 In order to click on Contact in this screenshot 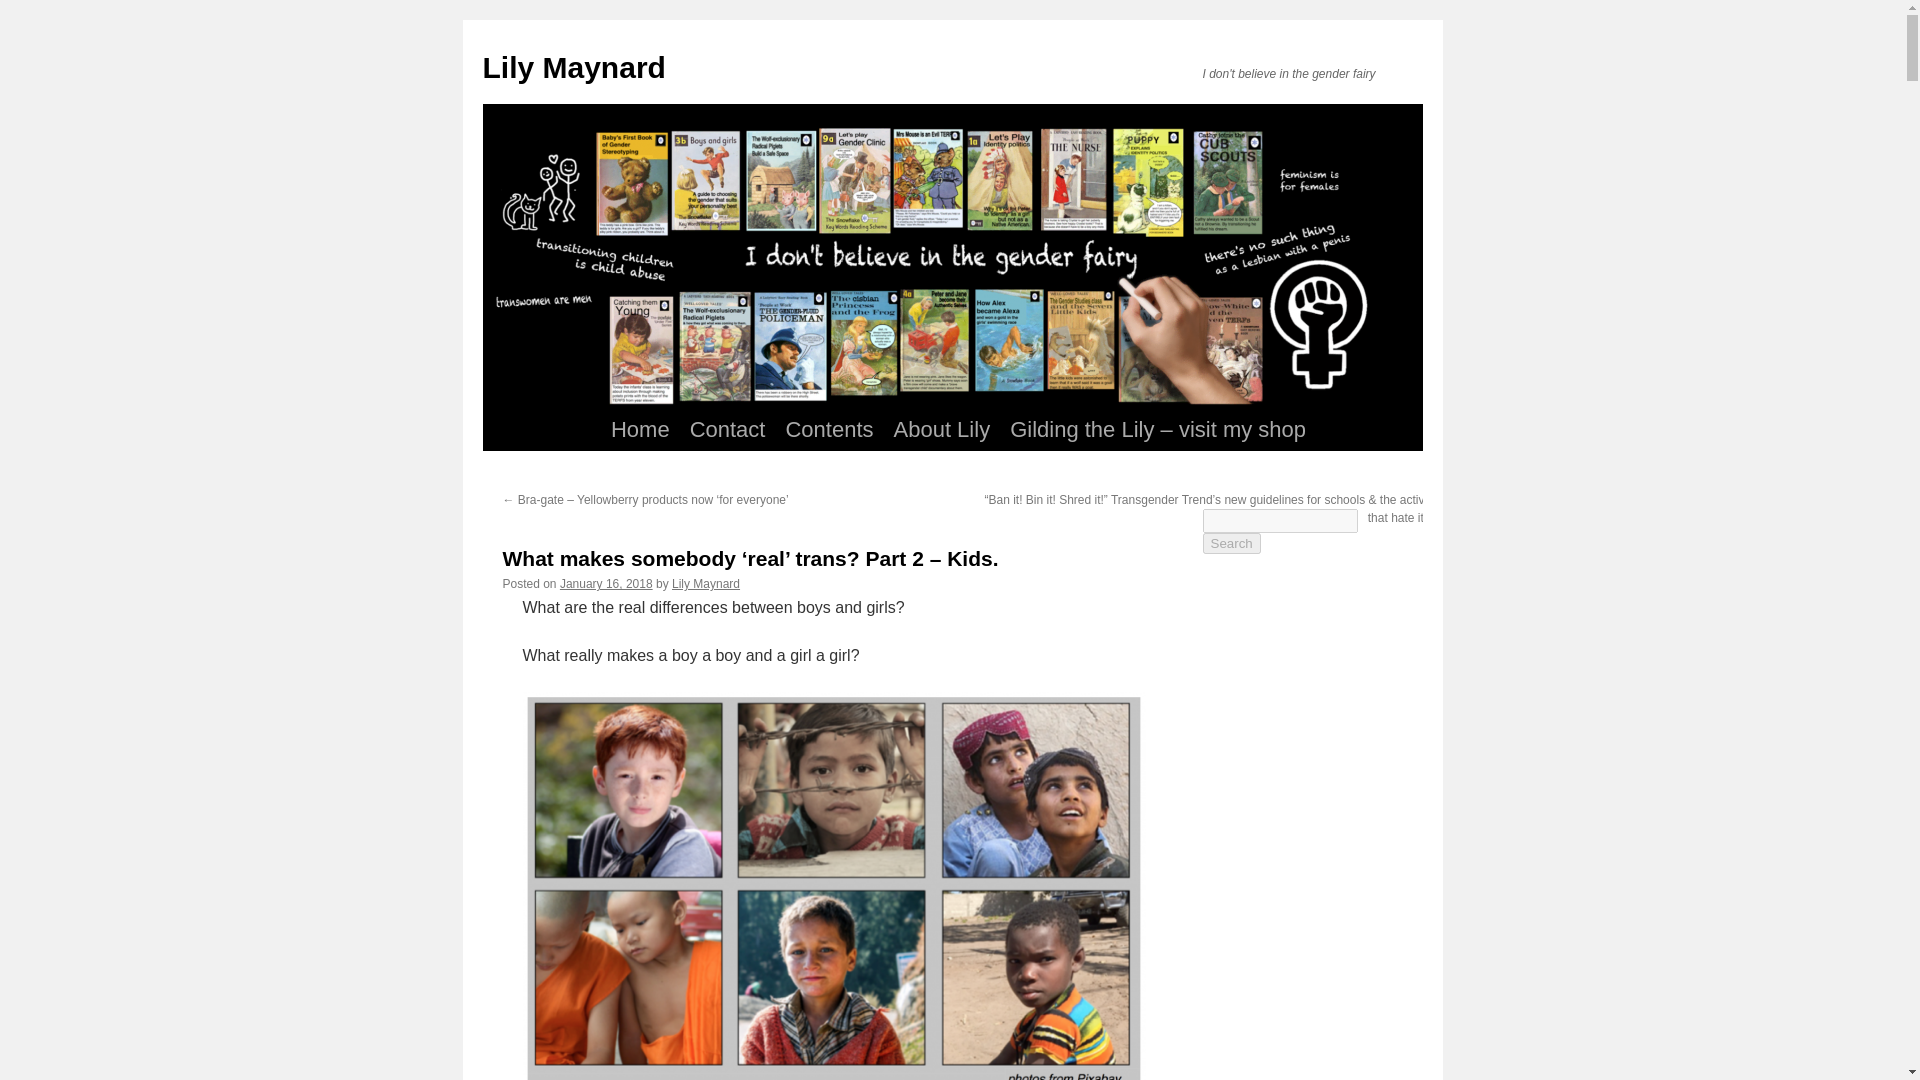, I will do `click(727, 430)`.